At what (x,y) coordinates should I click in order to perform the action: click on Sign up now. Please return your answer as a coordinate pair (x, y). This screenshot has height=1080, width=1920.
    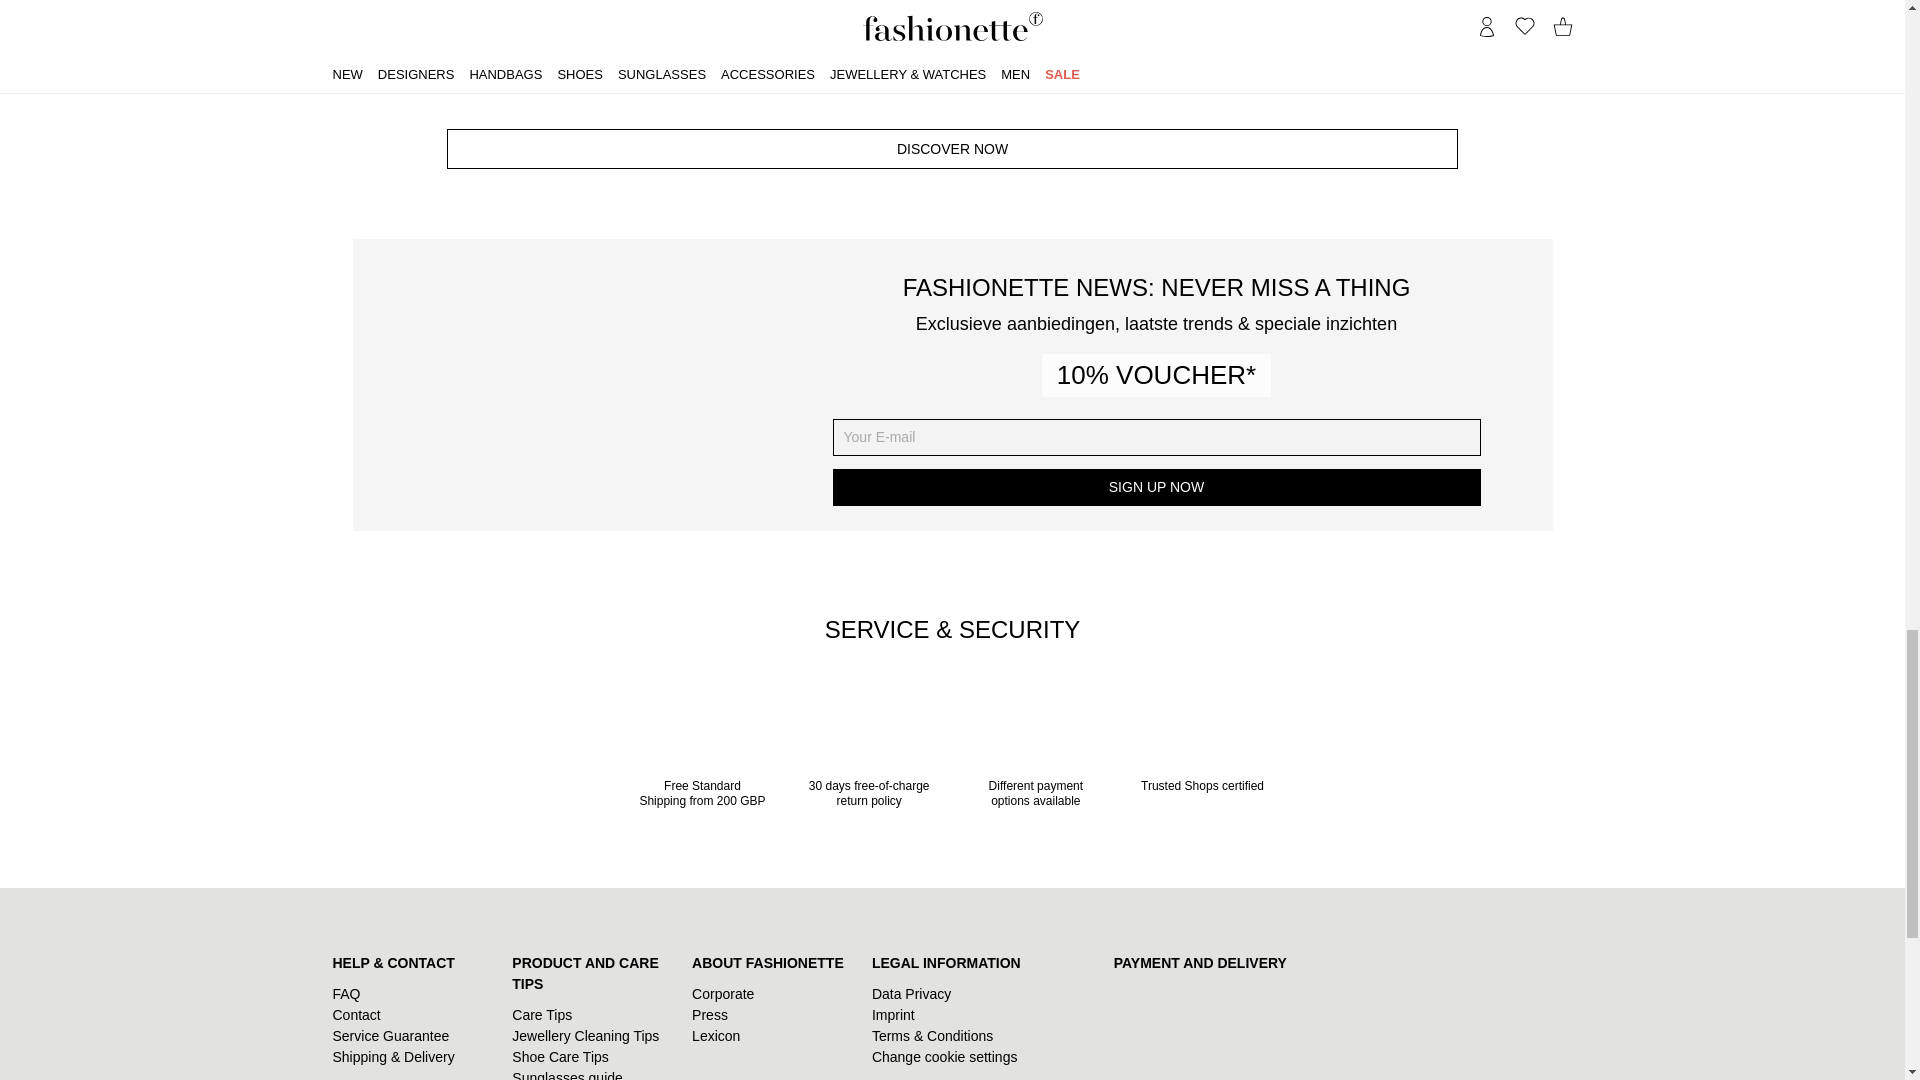
    Looking at the image, I should click on (346, 994).